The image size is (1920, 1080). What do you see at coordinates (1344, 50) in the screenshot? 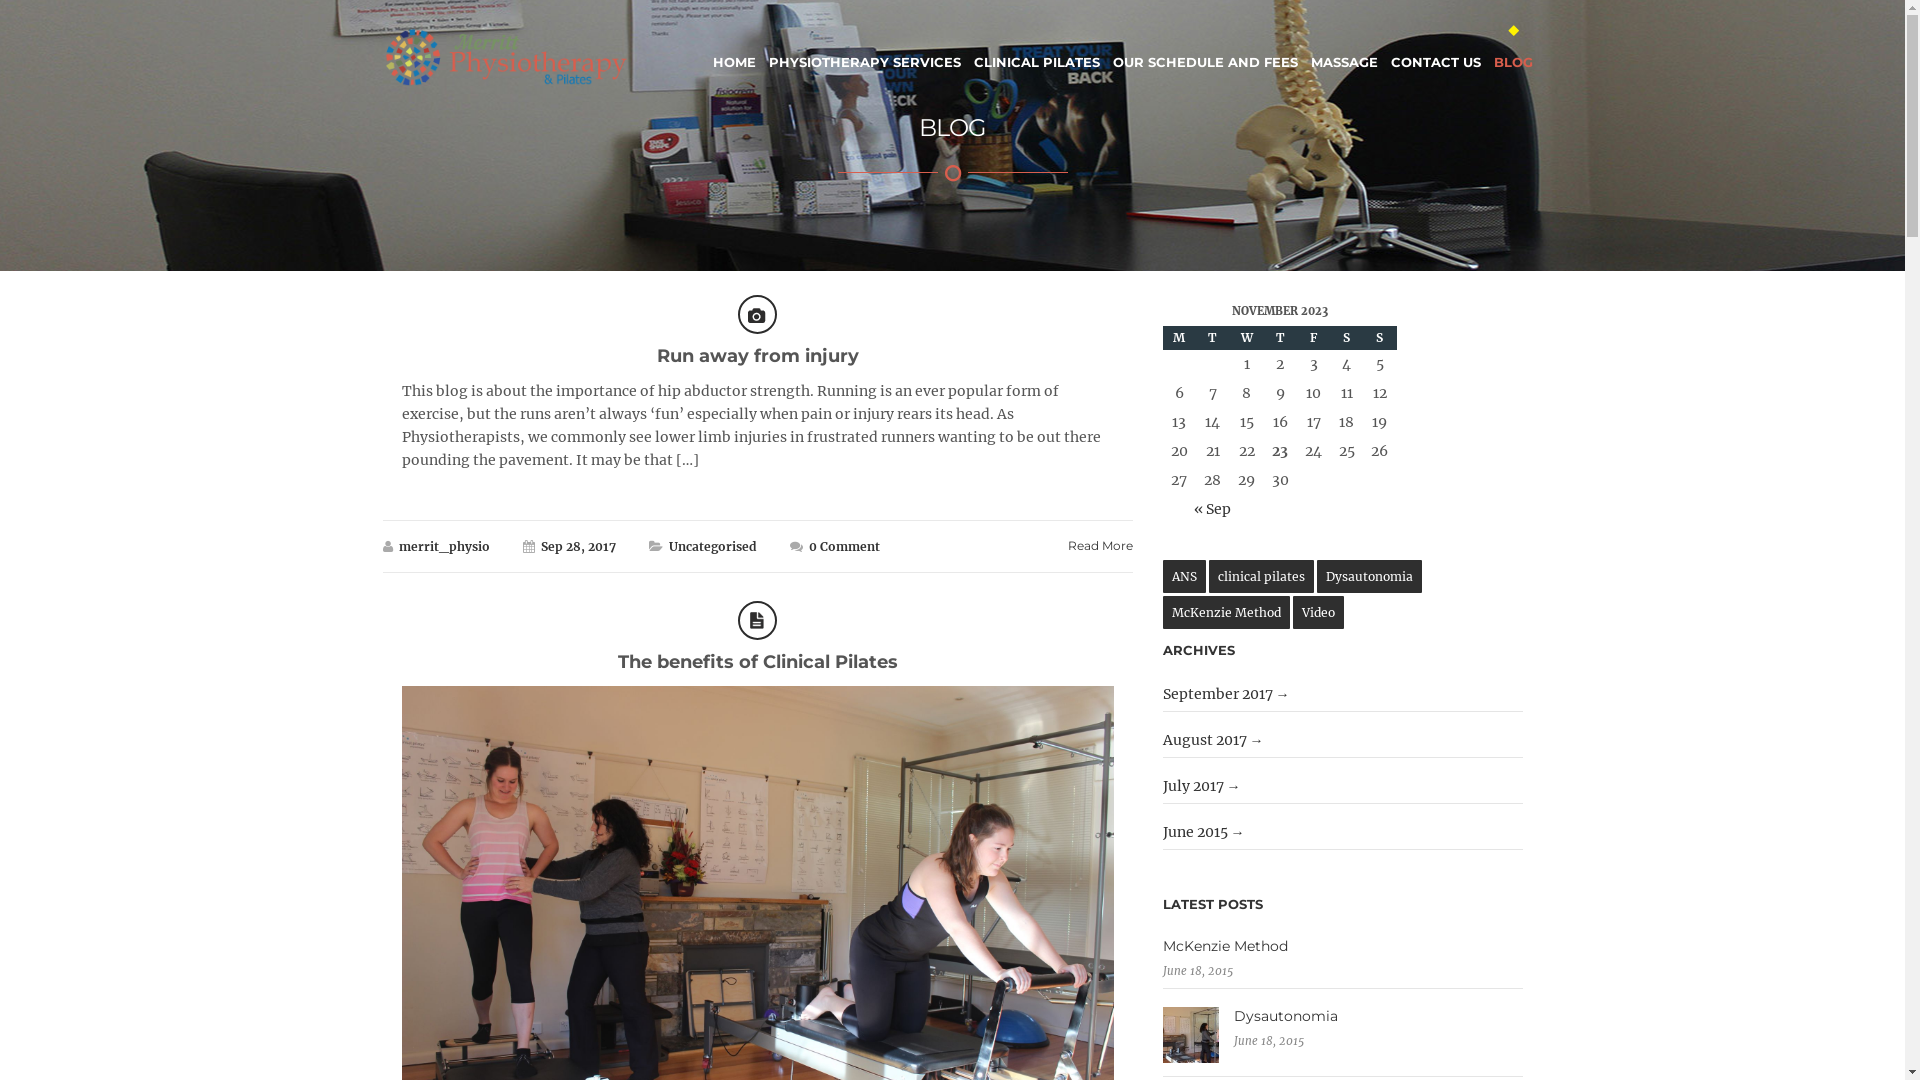
I see `MASSAGE` at bounding box center [1344, 50].